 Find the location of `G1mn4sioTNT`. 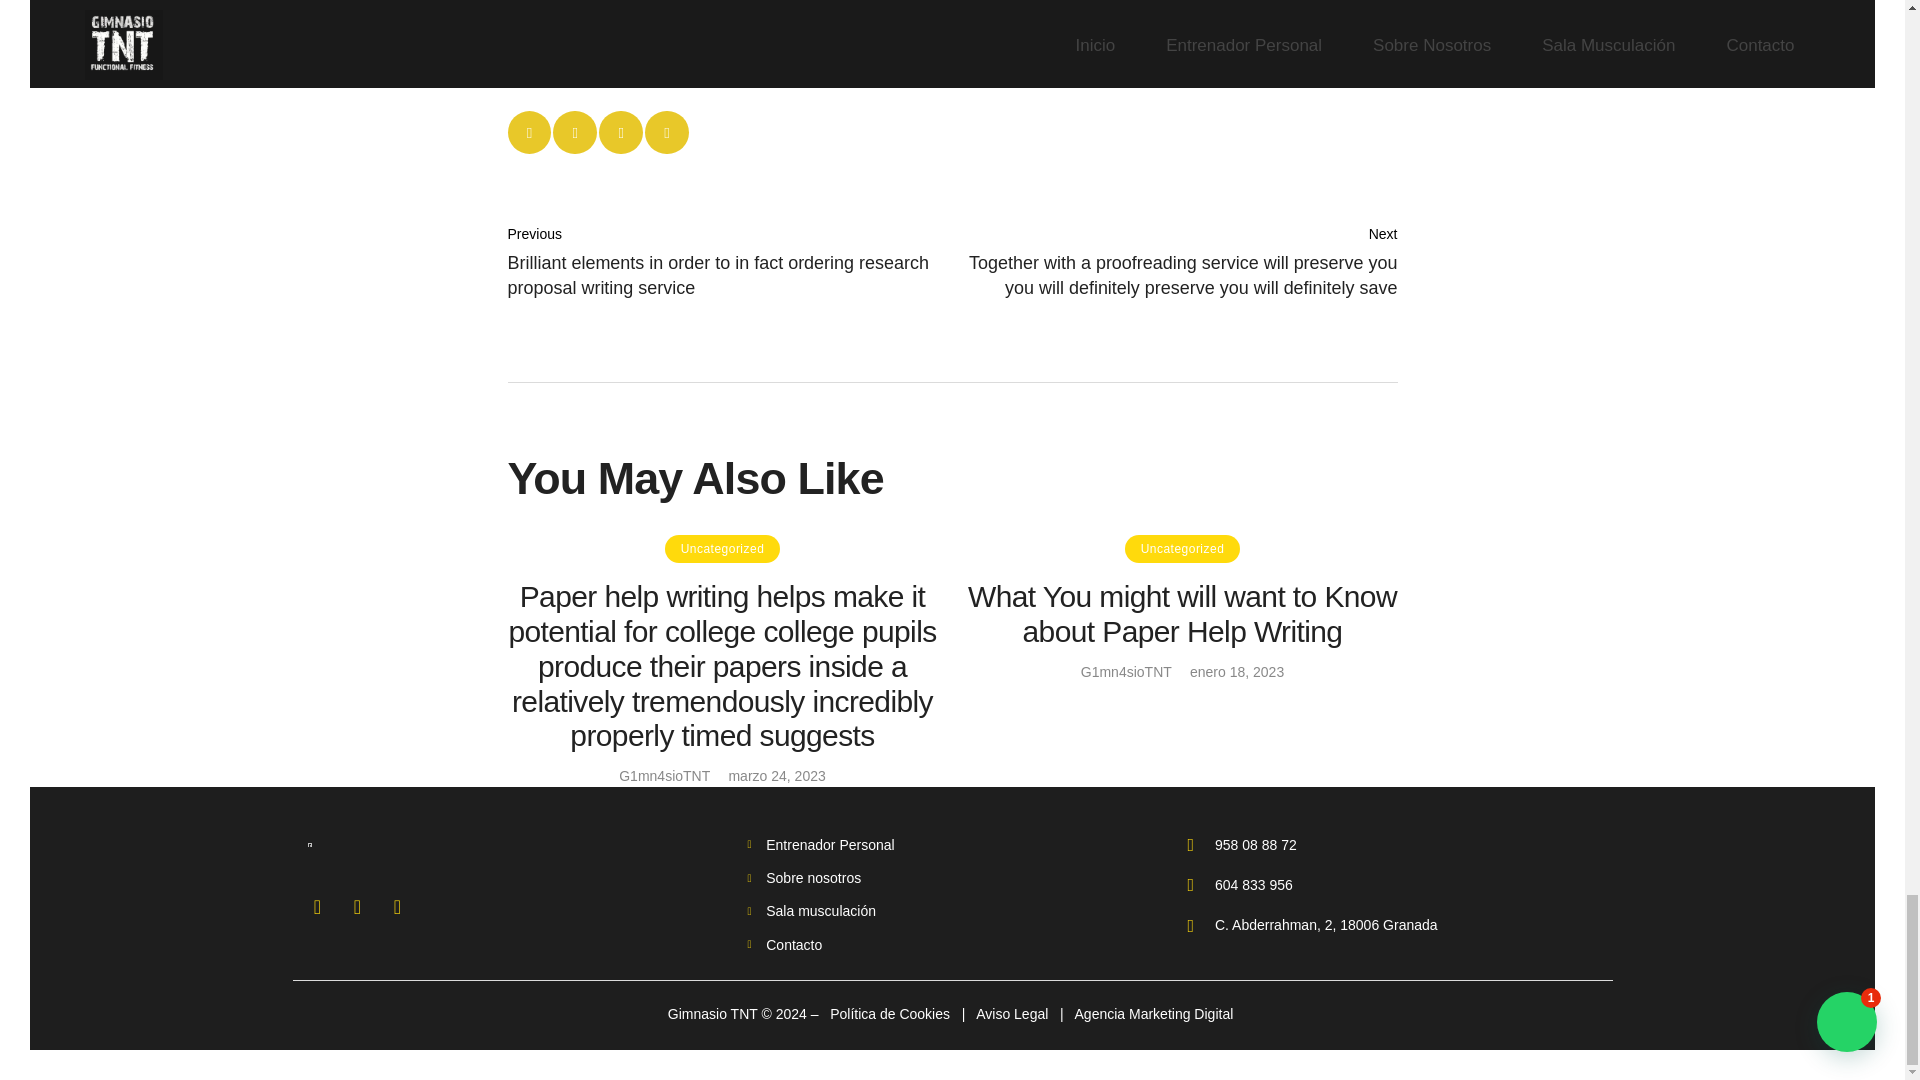

G1mn4sioTNT is located at coordinates (664, 776).